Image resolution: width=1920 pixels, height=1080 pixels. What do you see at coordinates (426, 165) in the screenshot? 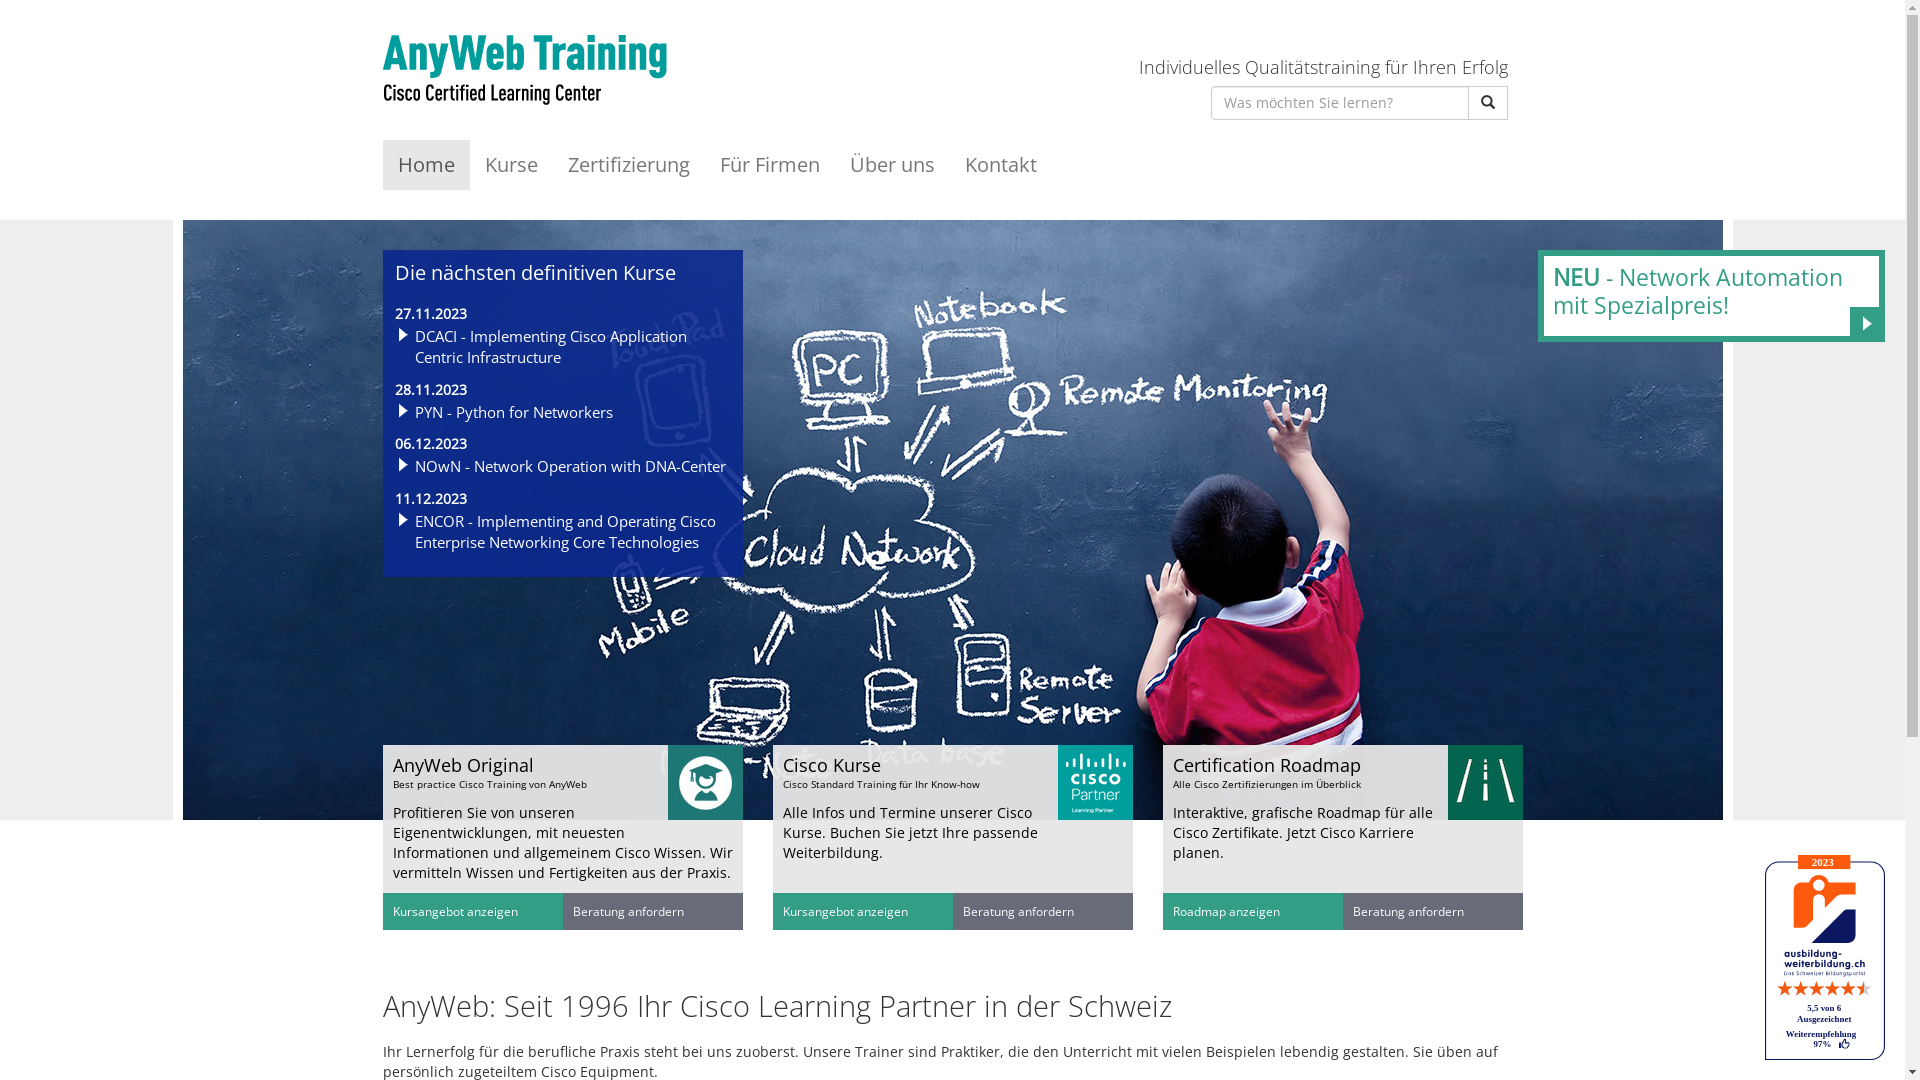
I see `Home` at bounding box center [426, 165].